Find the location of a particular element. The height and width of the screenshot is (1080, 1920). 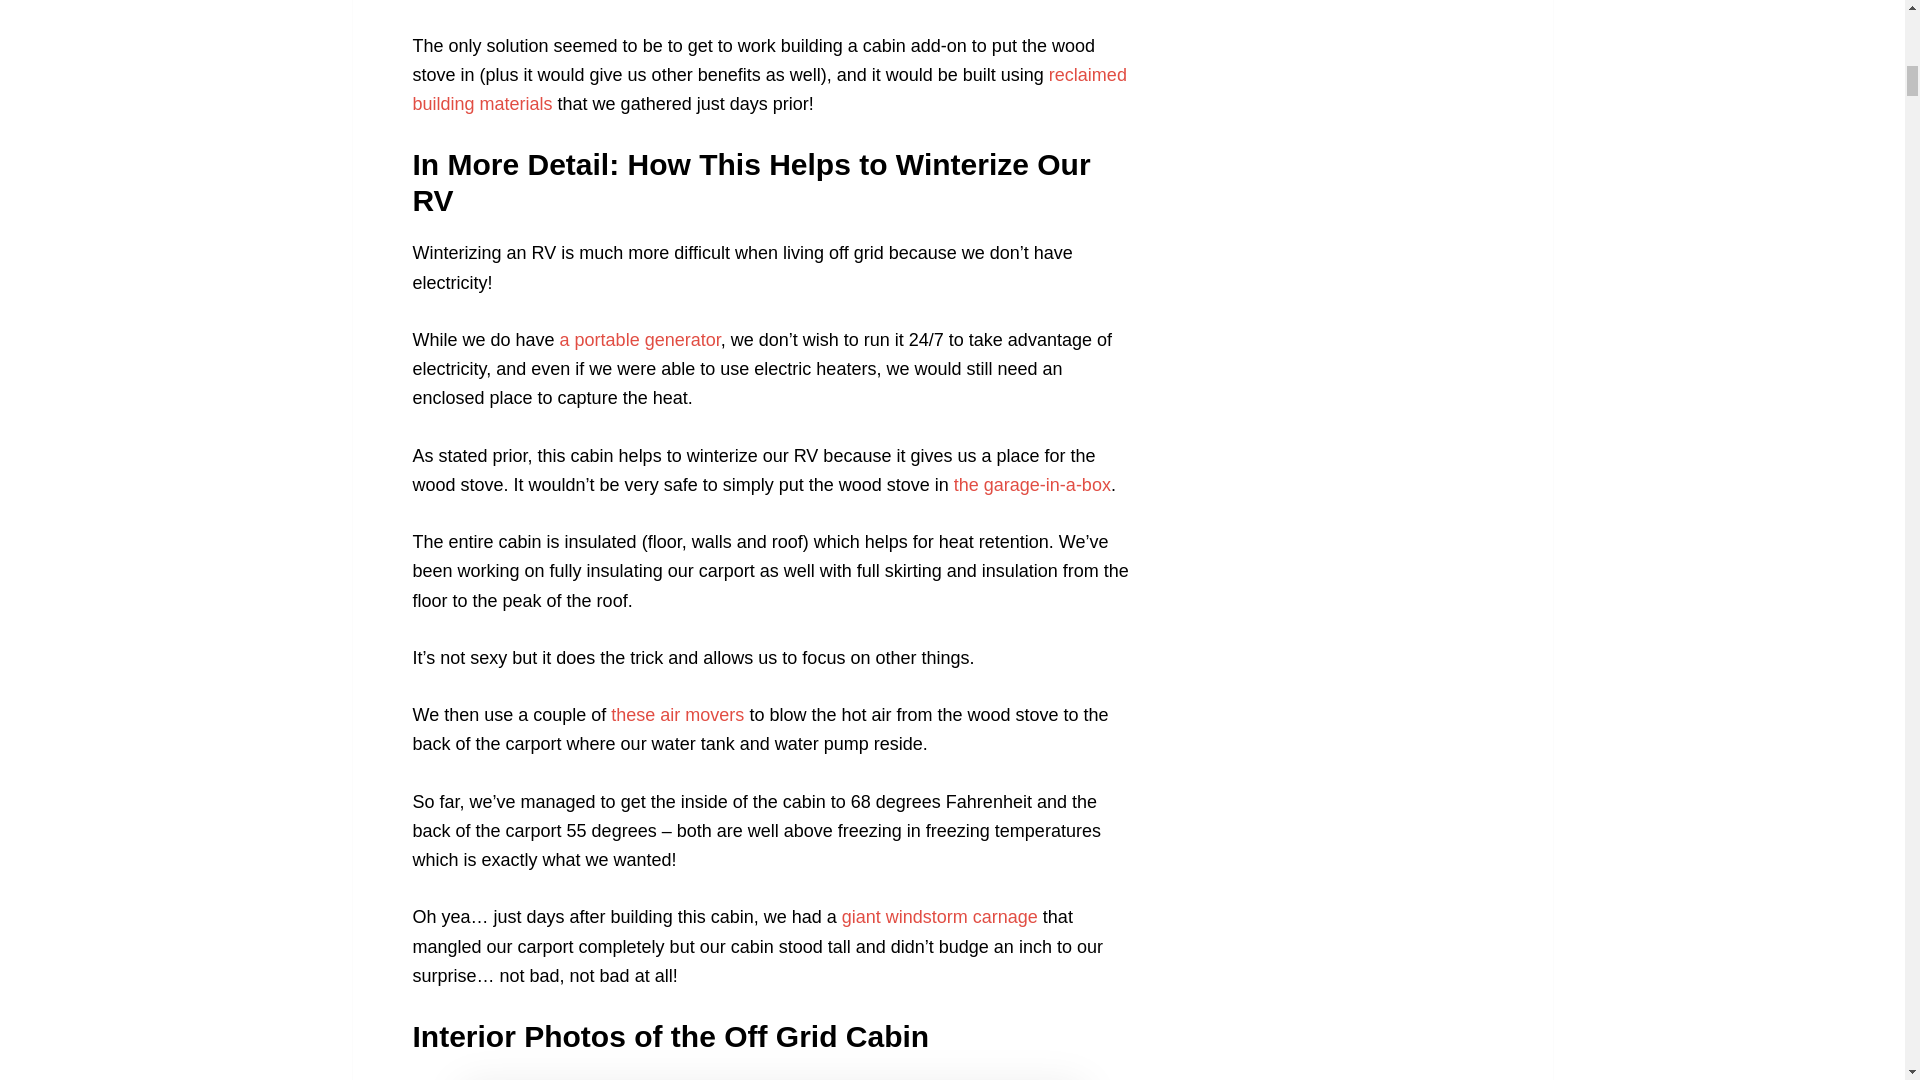

a portable generator is located at coordinates (640, 340).